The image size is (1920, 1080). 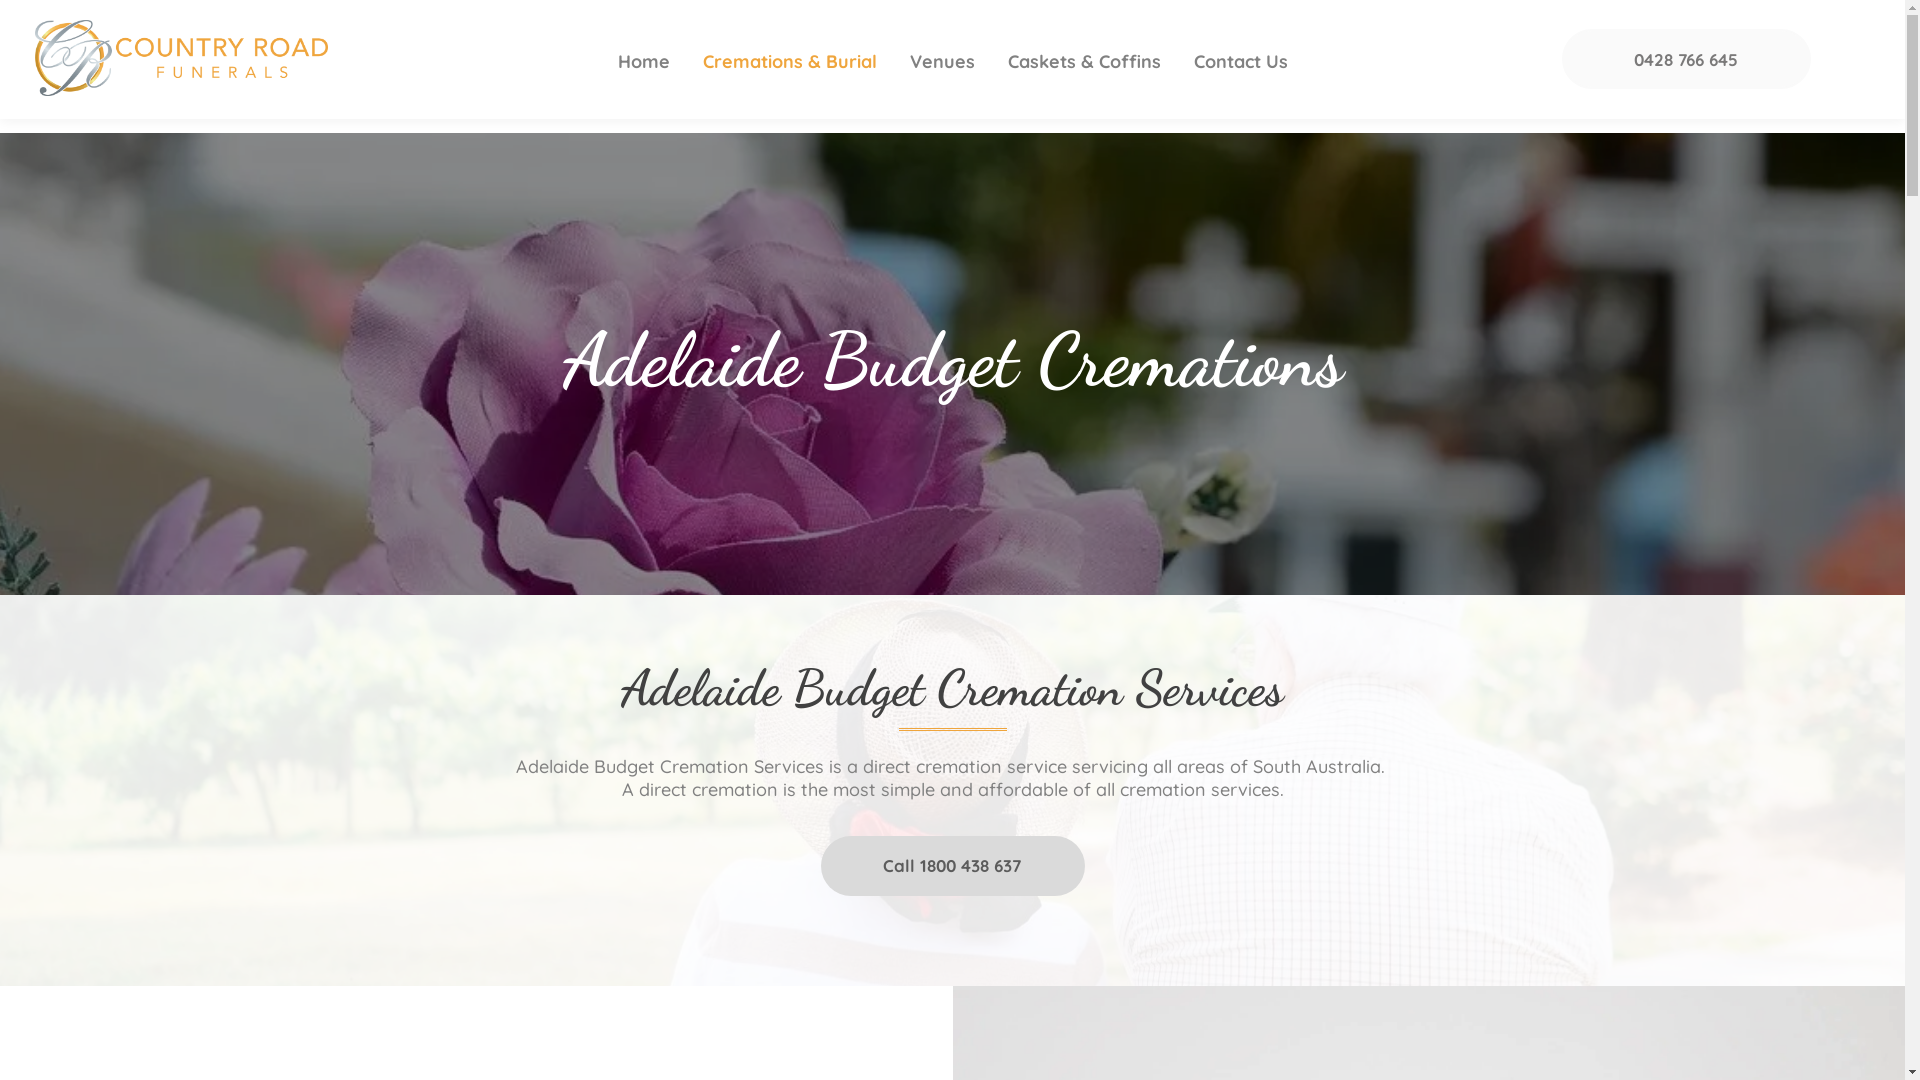 I want to click on Home, so click(x=644, y=62).